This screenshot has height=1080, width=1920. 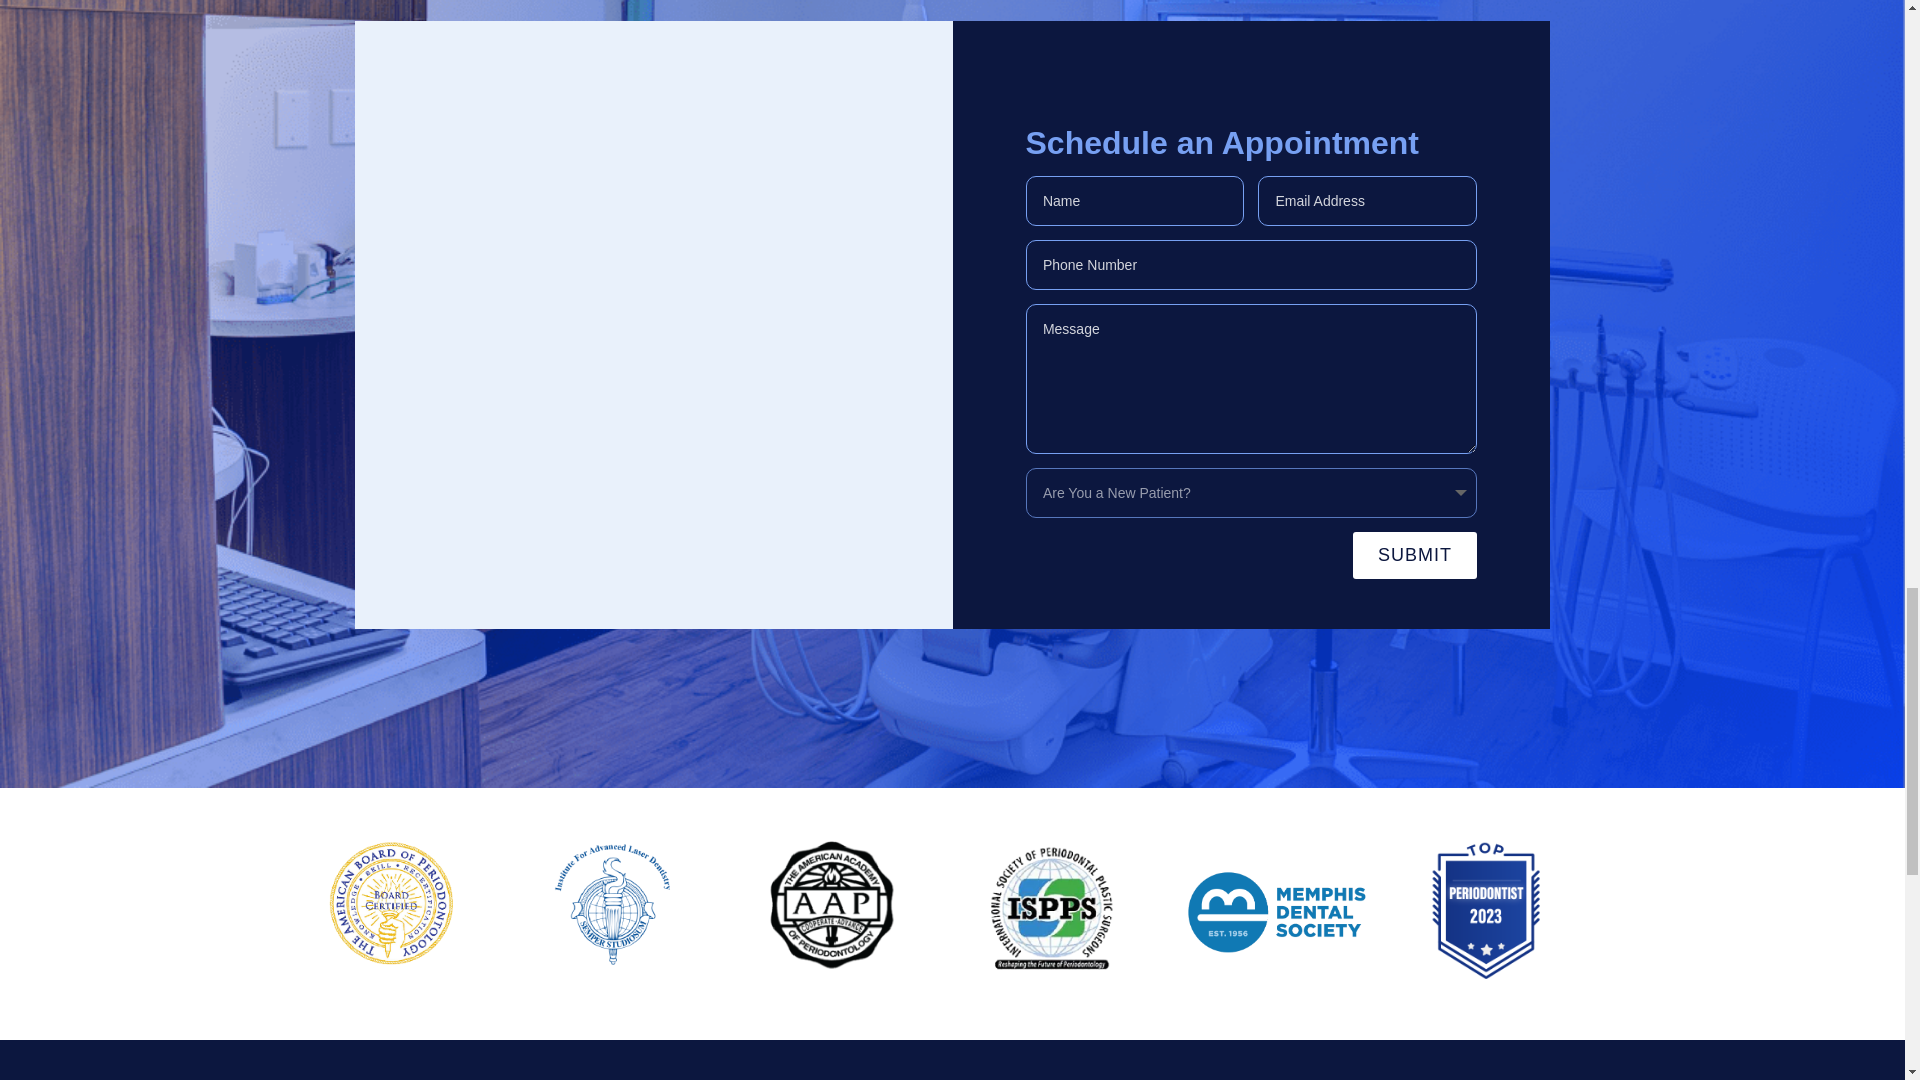 I want to click on AWARDS footer-36, so click(x=611, y=904).